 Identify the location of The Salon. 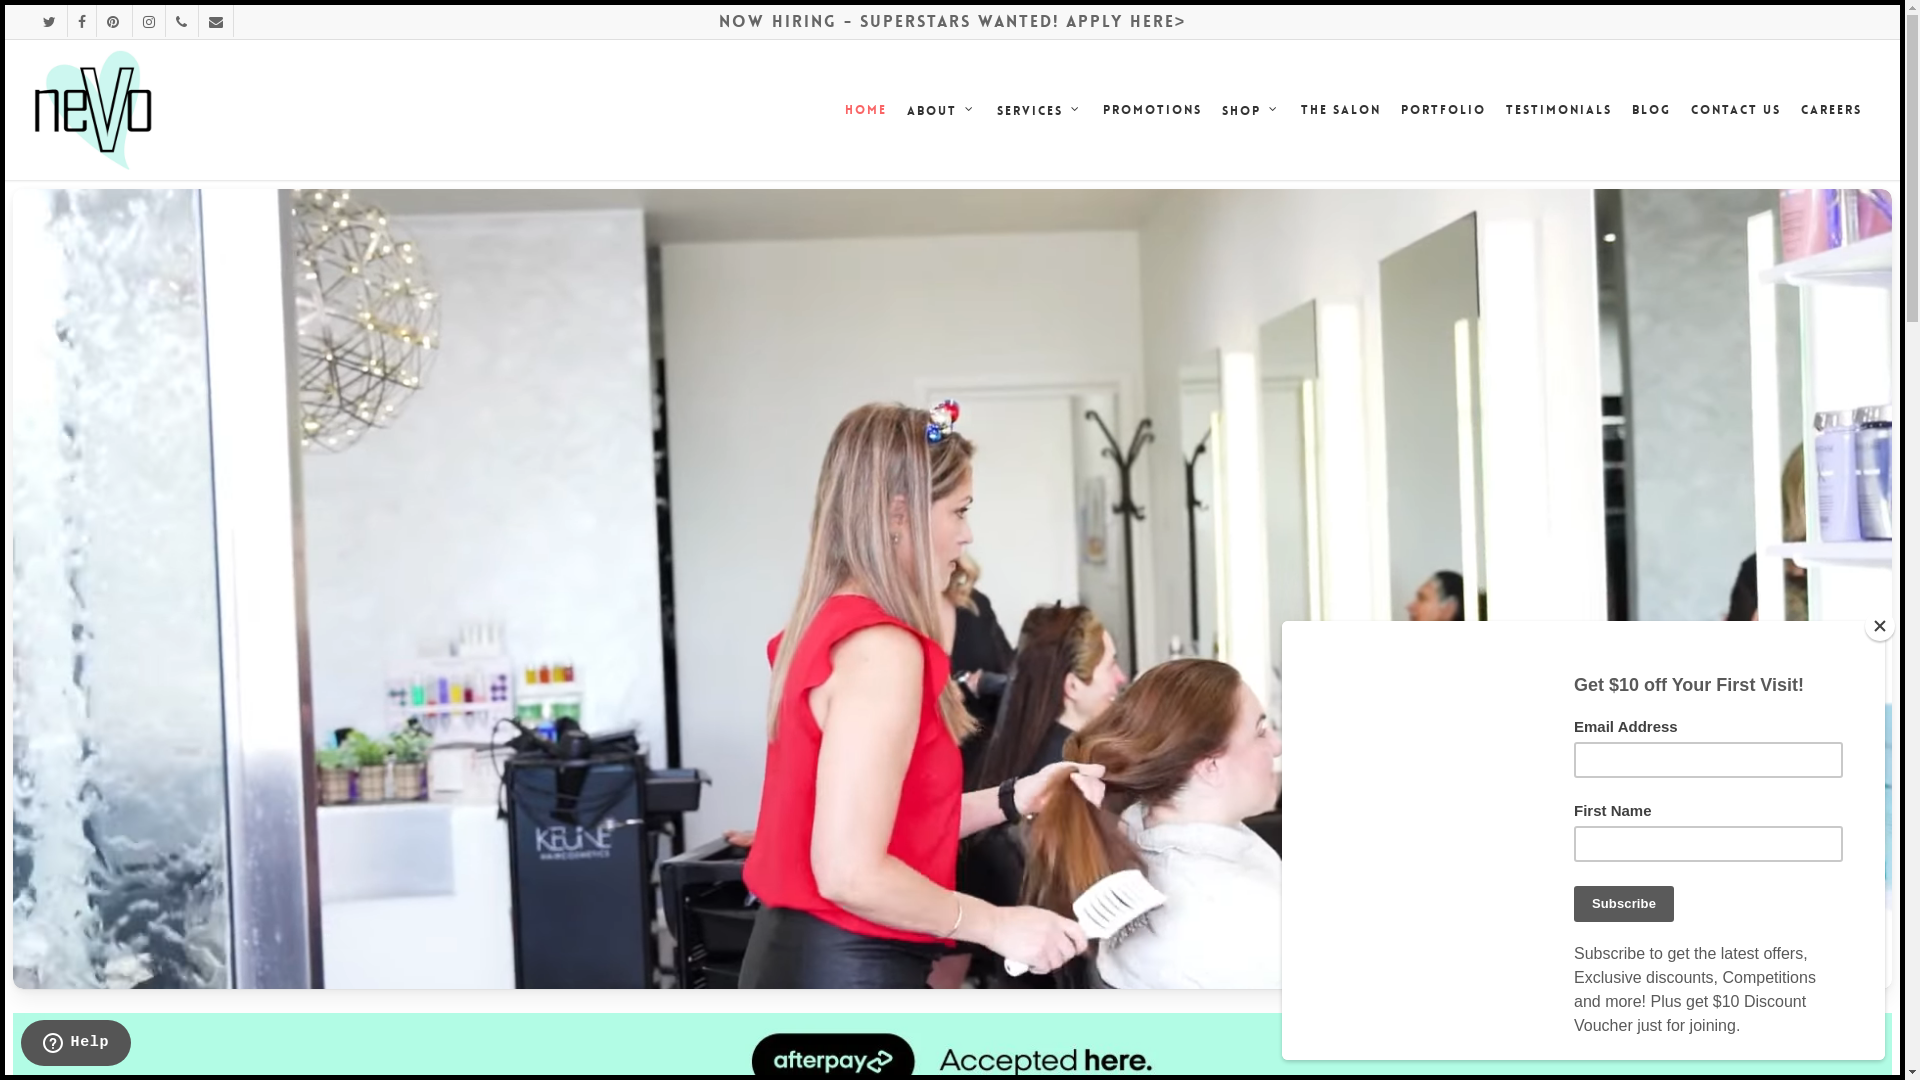
(1341, 110).